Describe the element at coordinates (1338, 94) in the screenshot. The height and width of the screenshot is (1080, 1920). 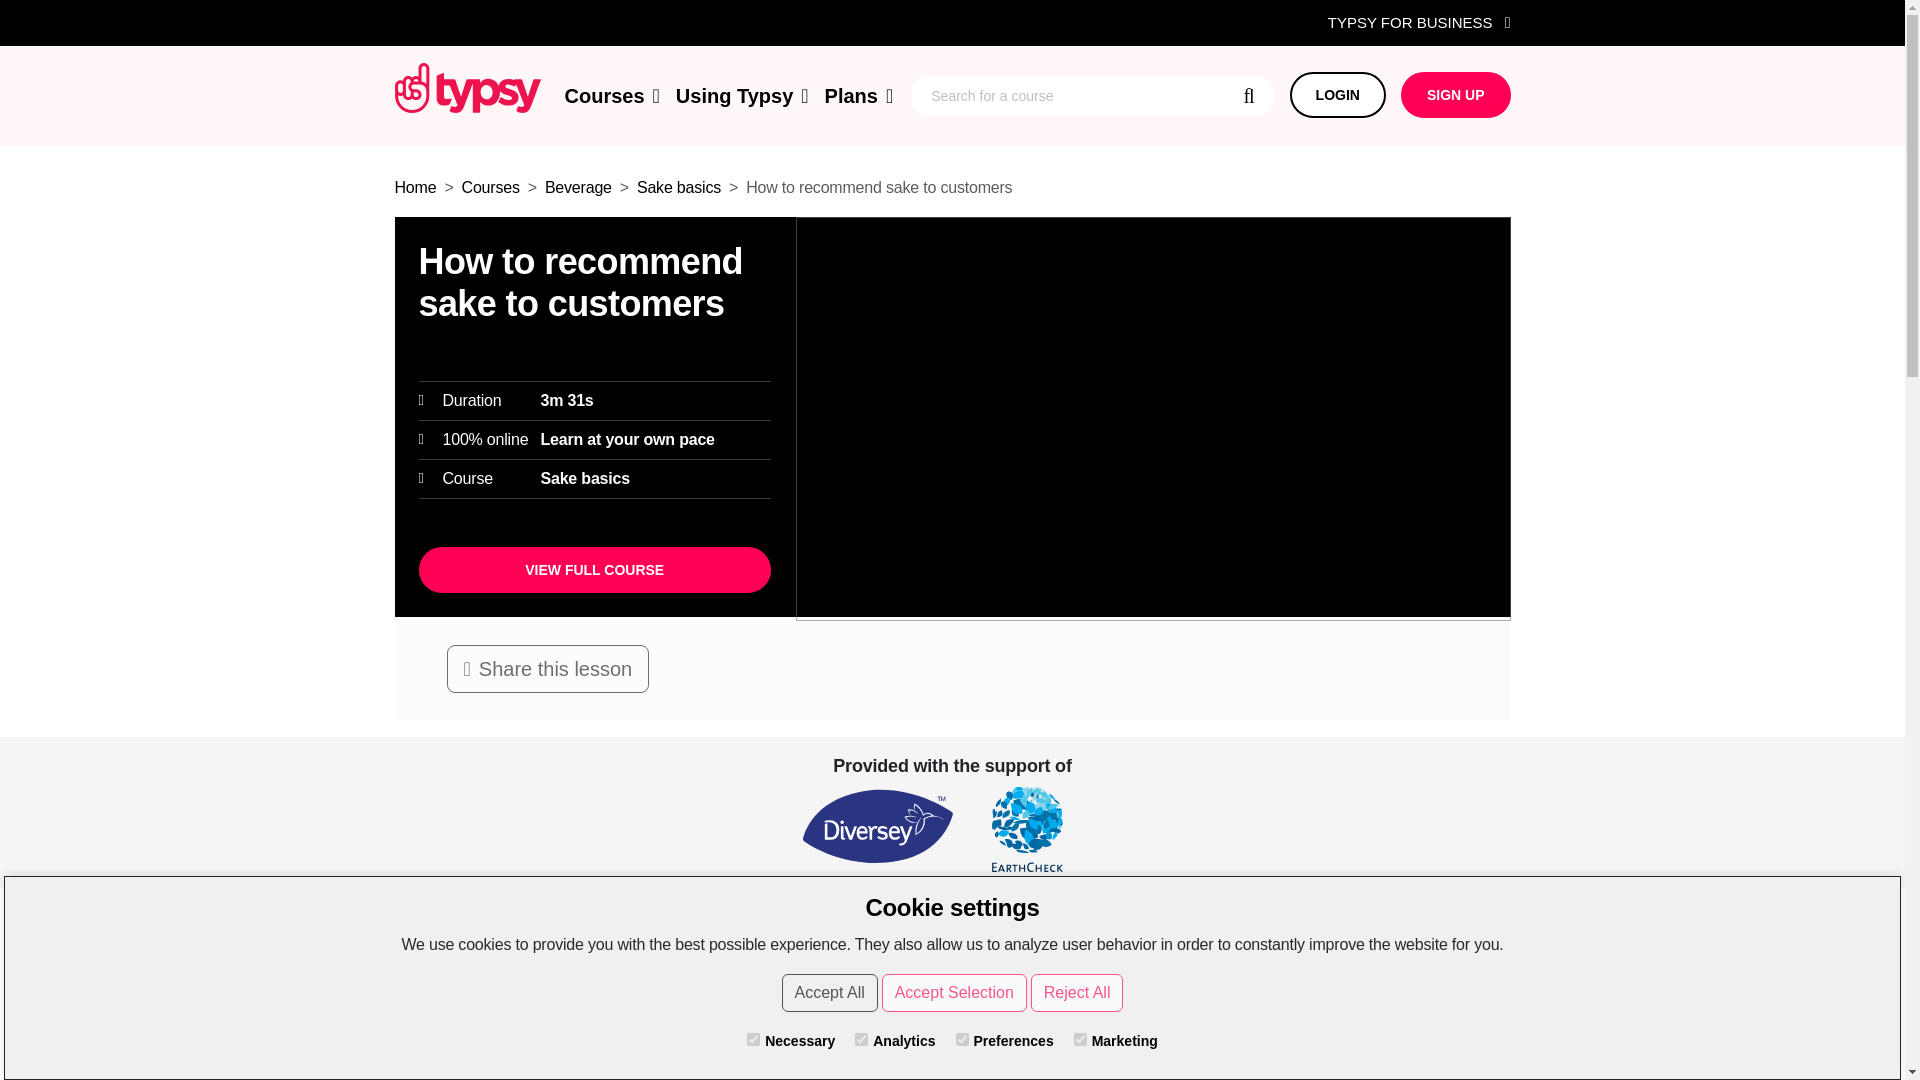
I see `LOGIN` at that location.